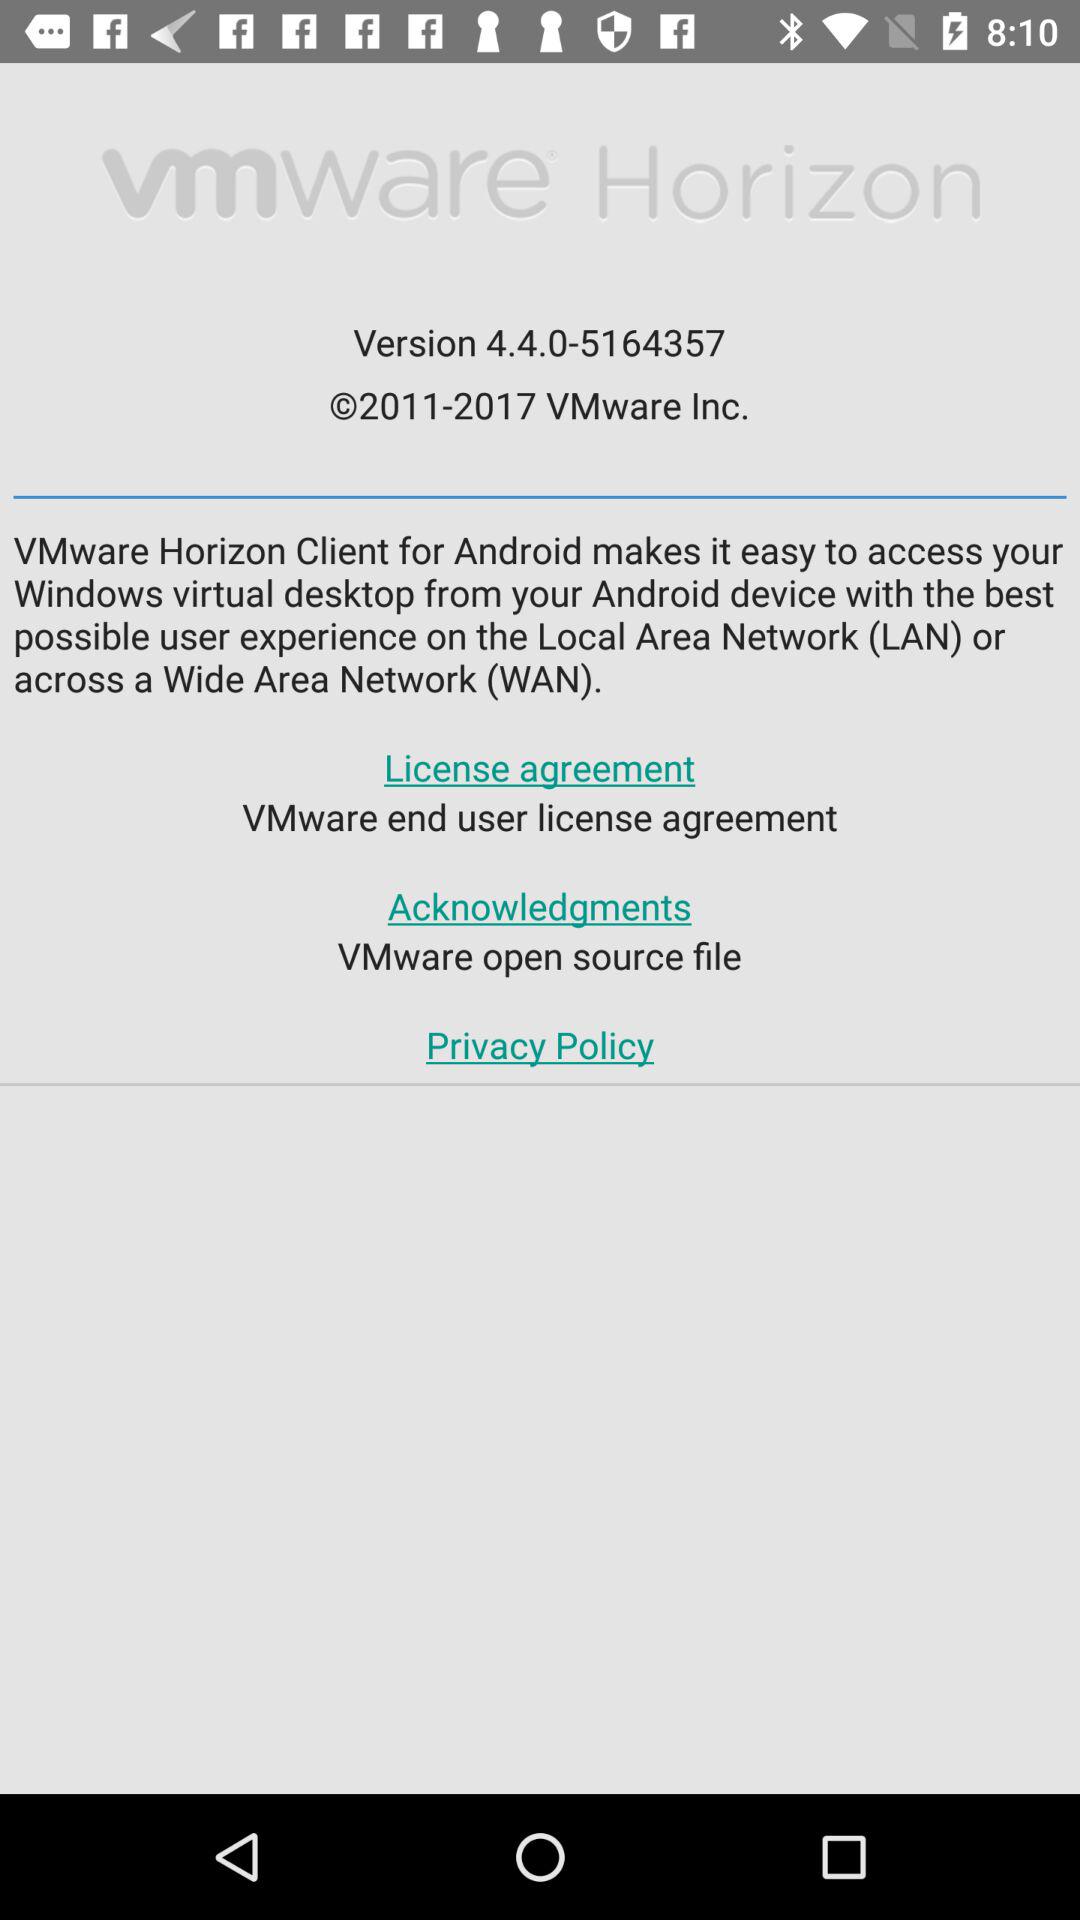  What do you see at coordinates (539, 906) in the screenshot?
I see `open the app below vmware end user` at bounding box center [539, 906].